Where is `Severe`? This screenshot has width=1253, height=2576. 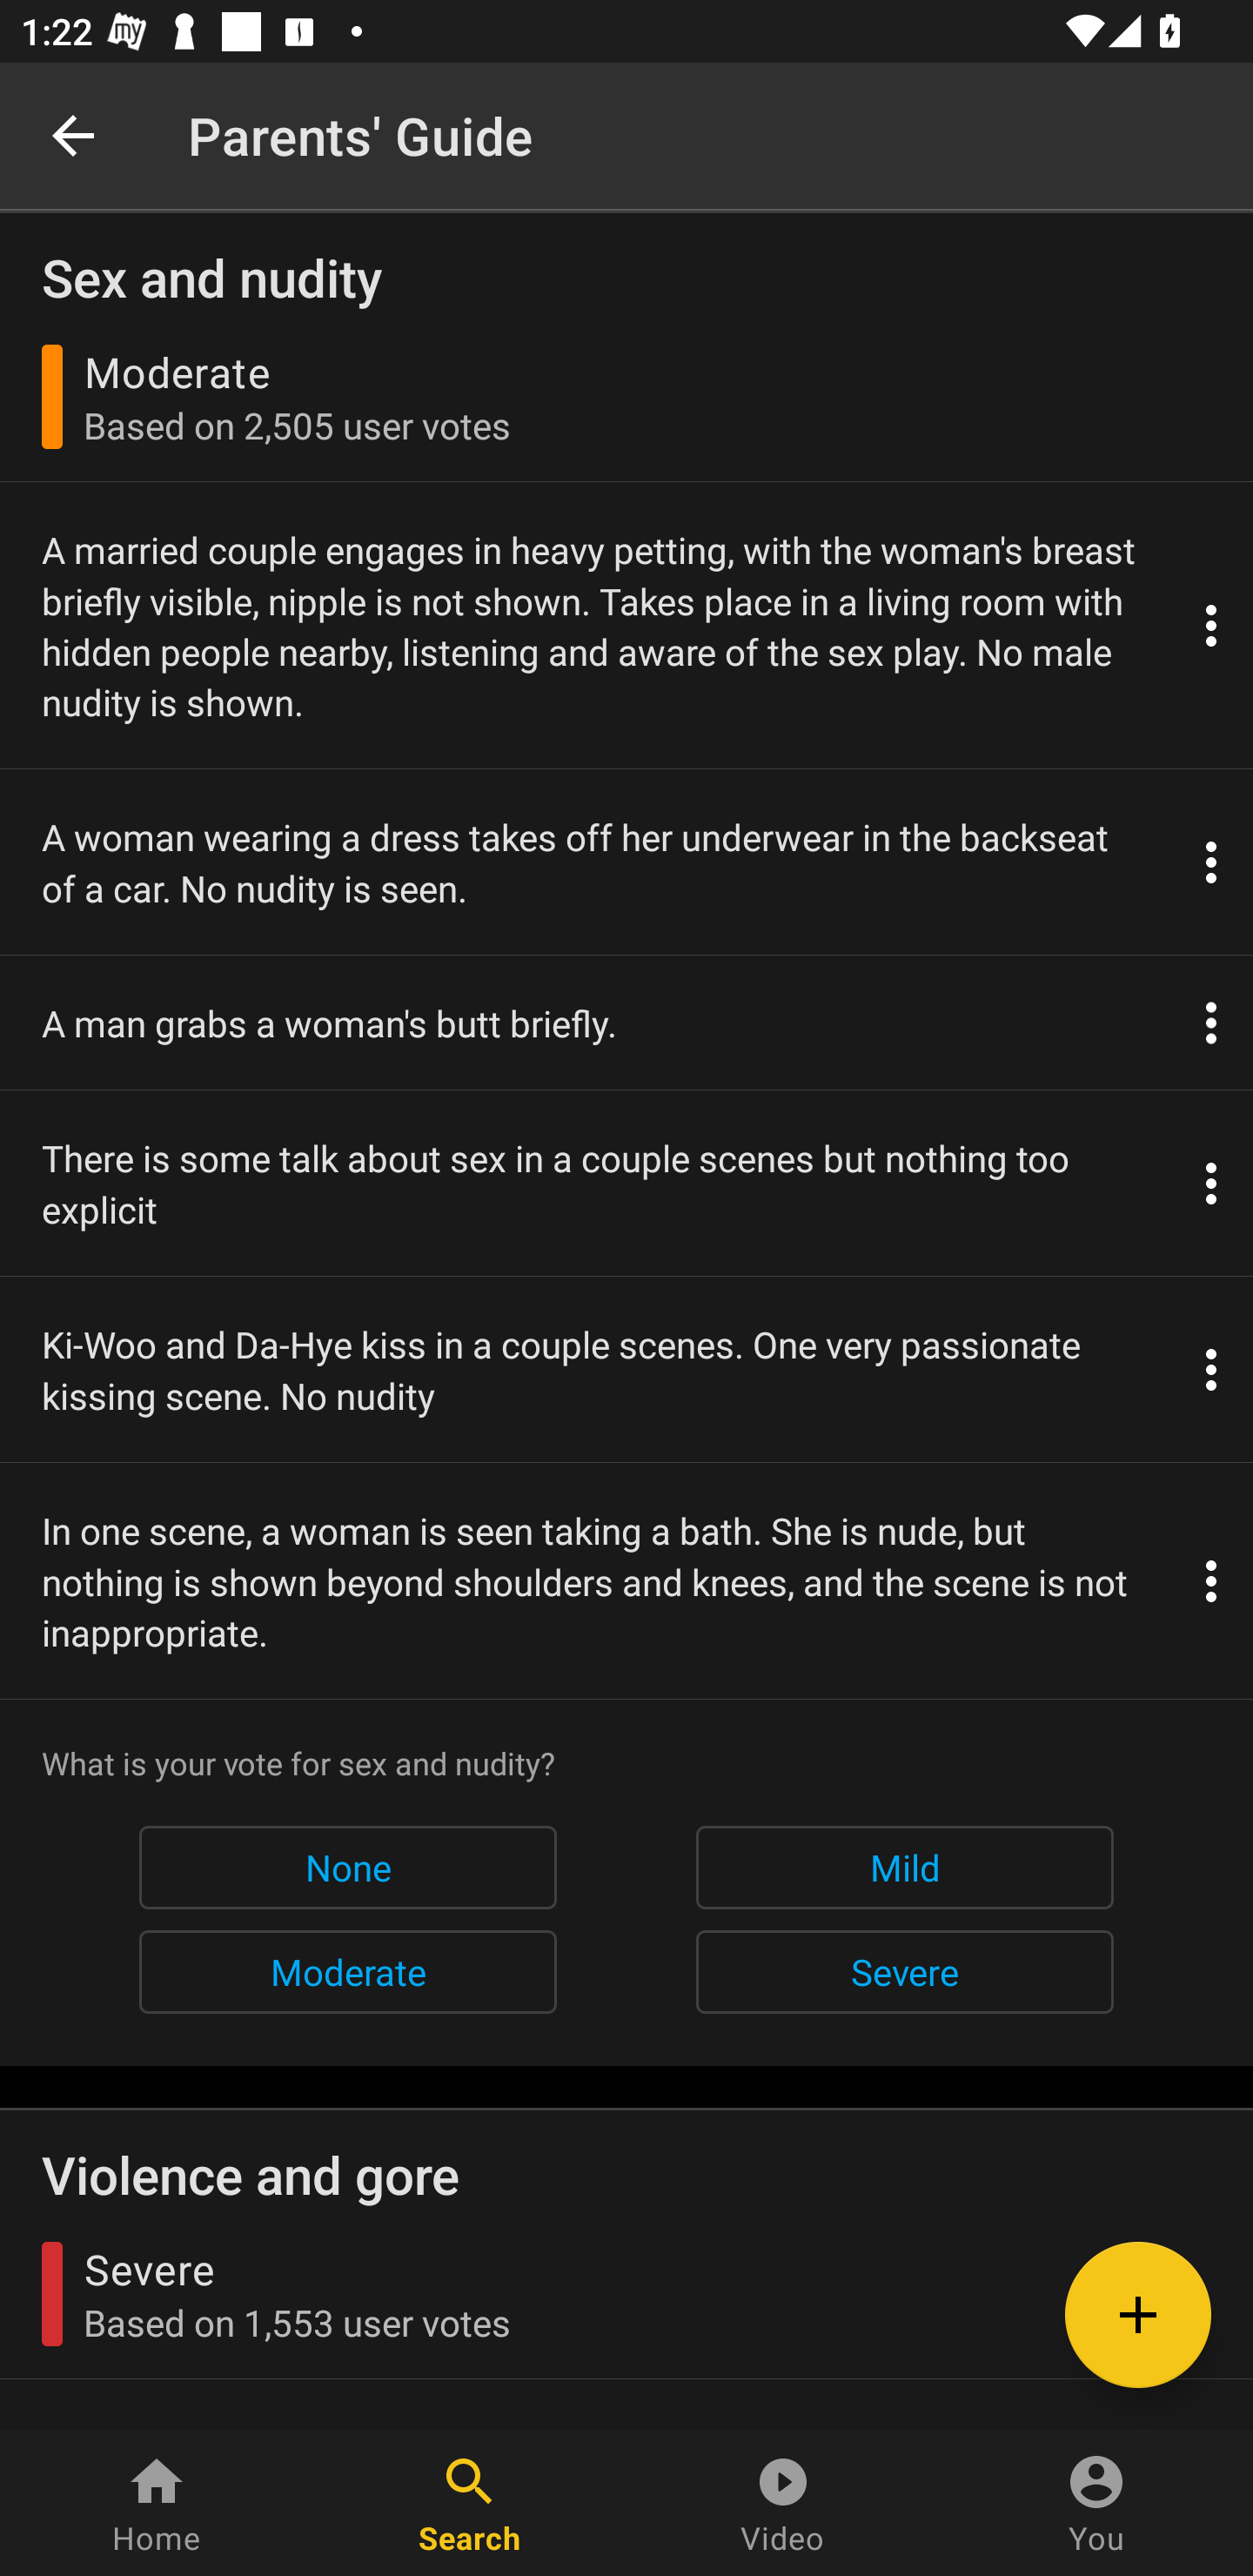
Severe is located at coordinates (905, 1972).